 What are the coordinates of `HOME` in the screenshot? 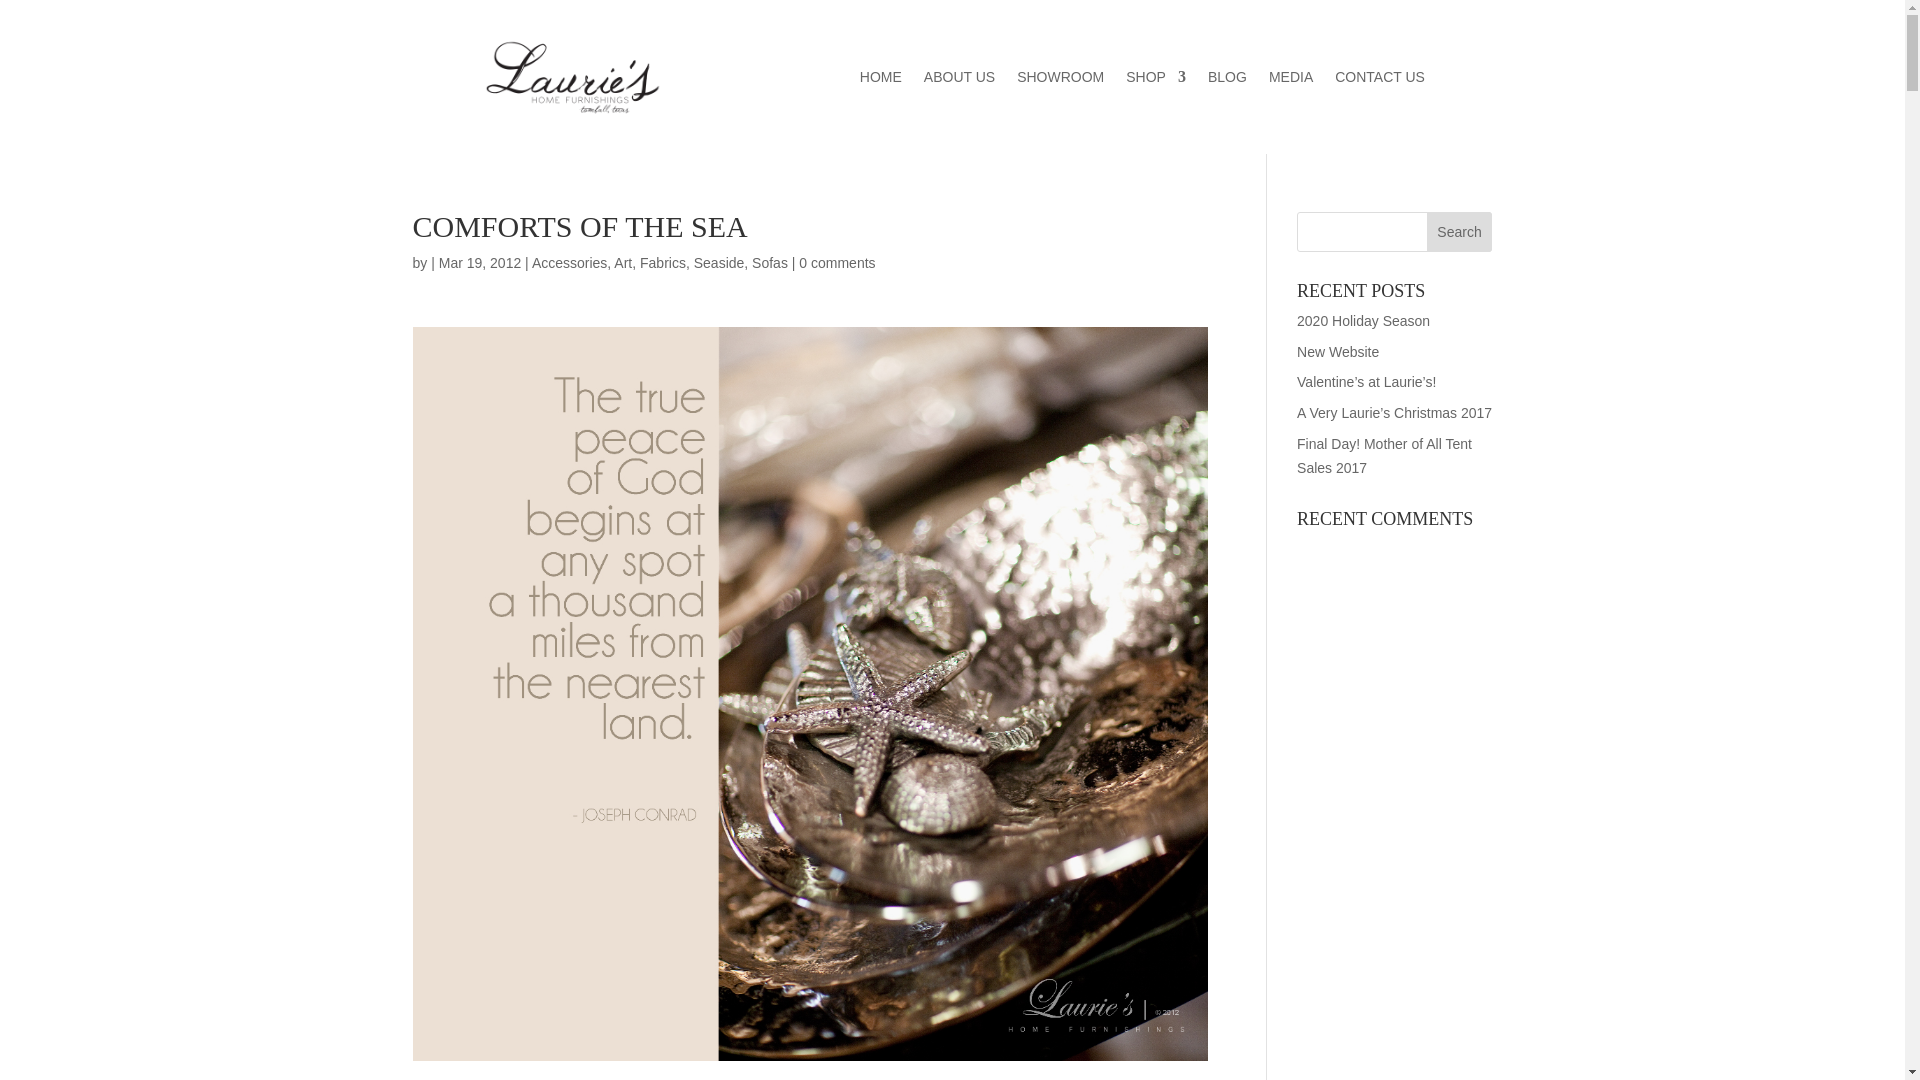 It's located at (881, 80).